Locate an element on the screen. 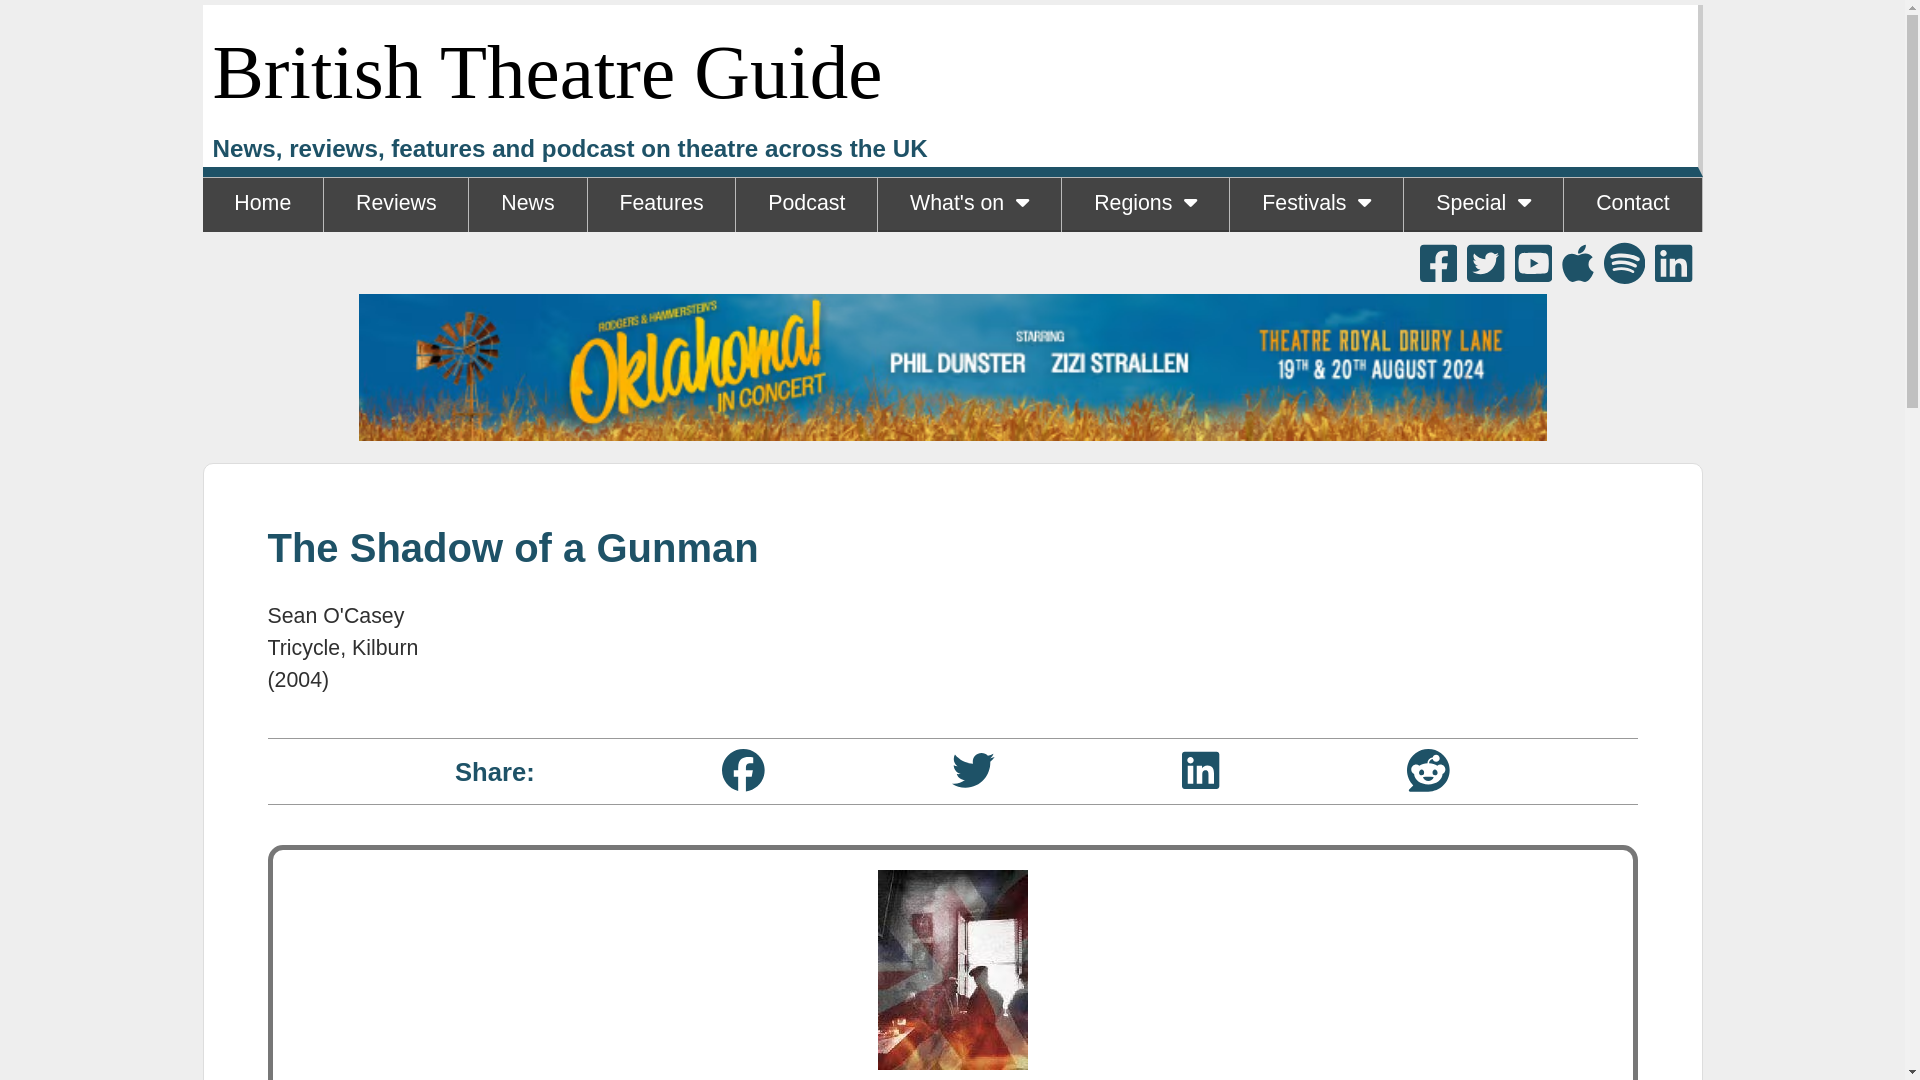 The height and width of the screenshot is (1080, 1920). North West is located at coordinates (1144, 258).